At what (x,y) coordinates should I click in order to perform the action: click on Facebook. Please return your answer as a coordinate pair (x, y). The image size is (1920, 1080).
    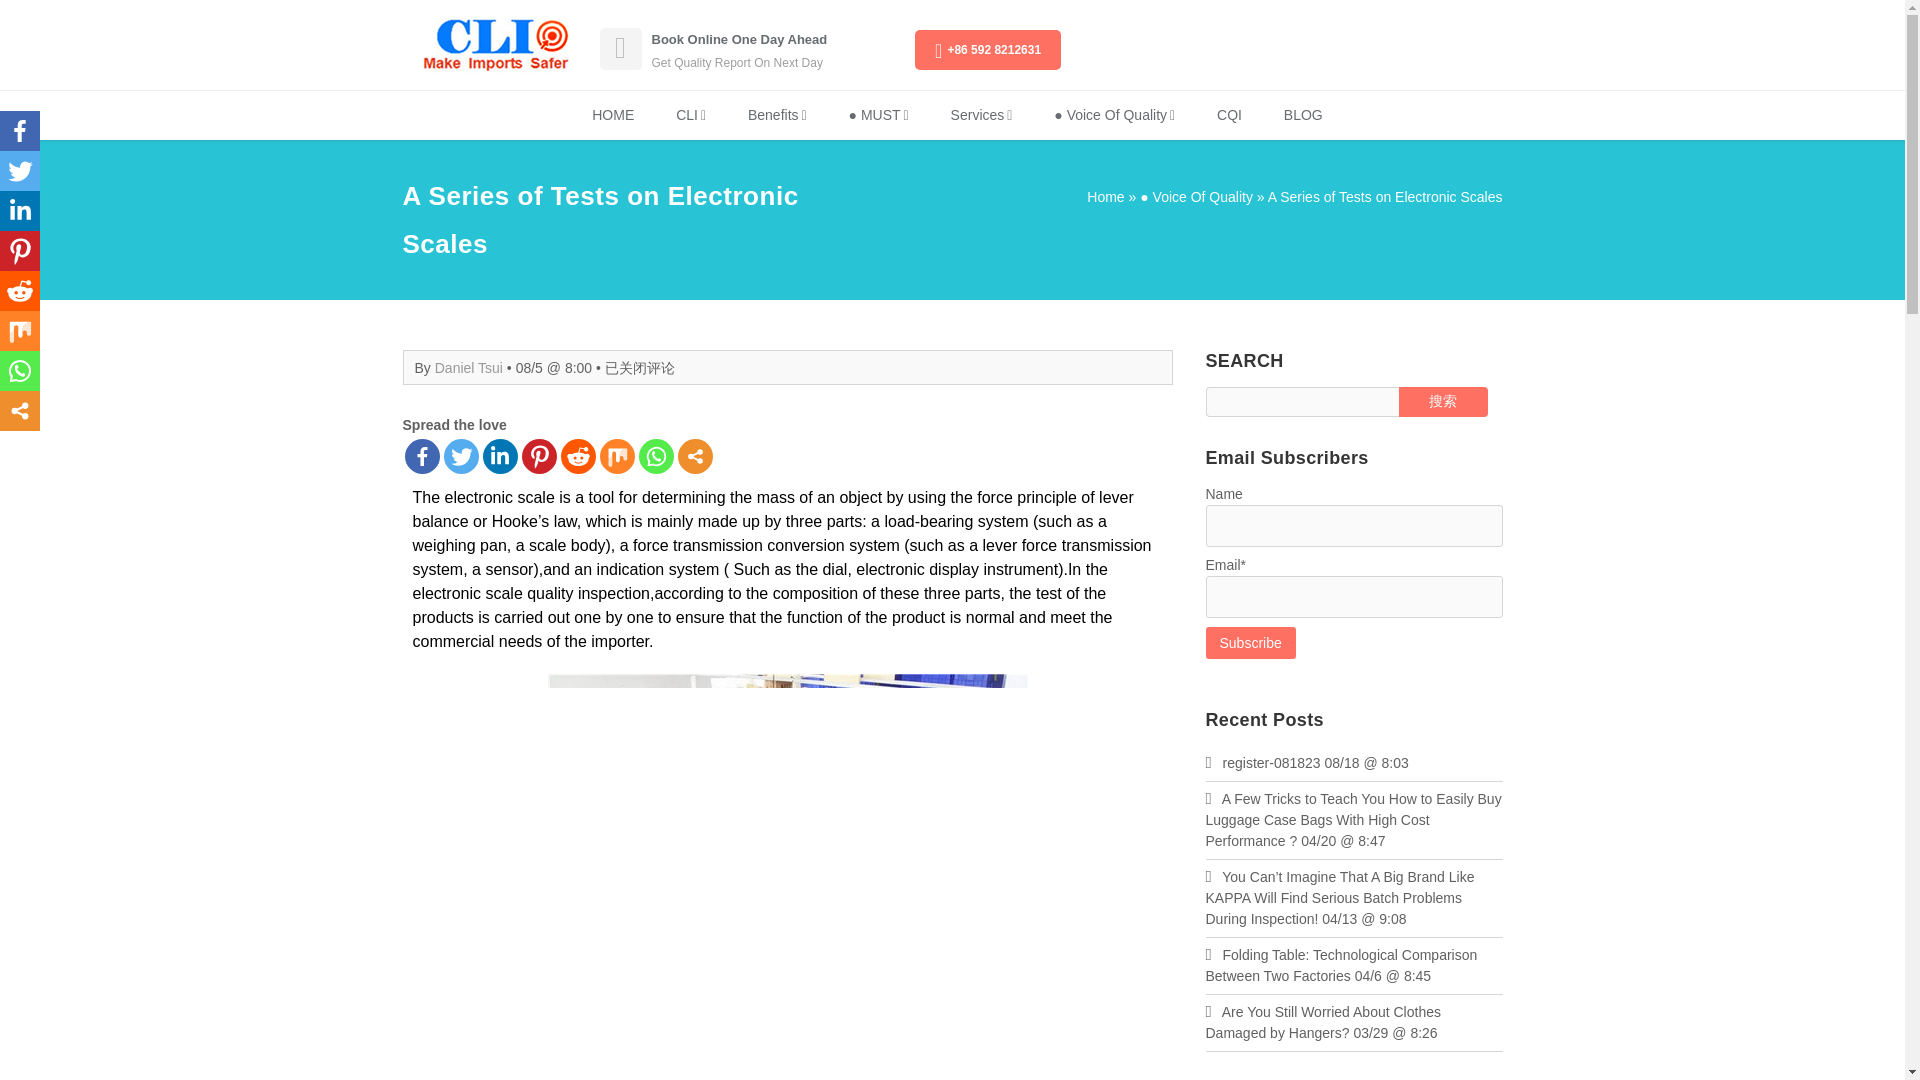
    Looking at the image, I should click on (20, 131).